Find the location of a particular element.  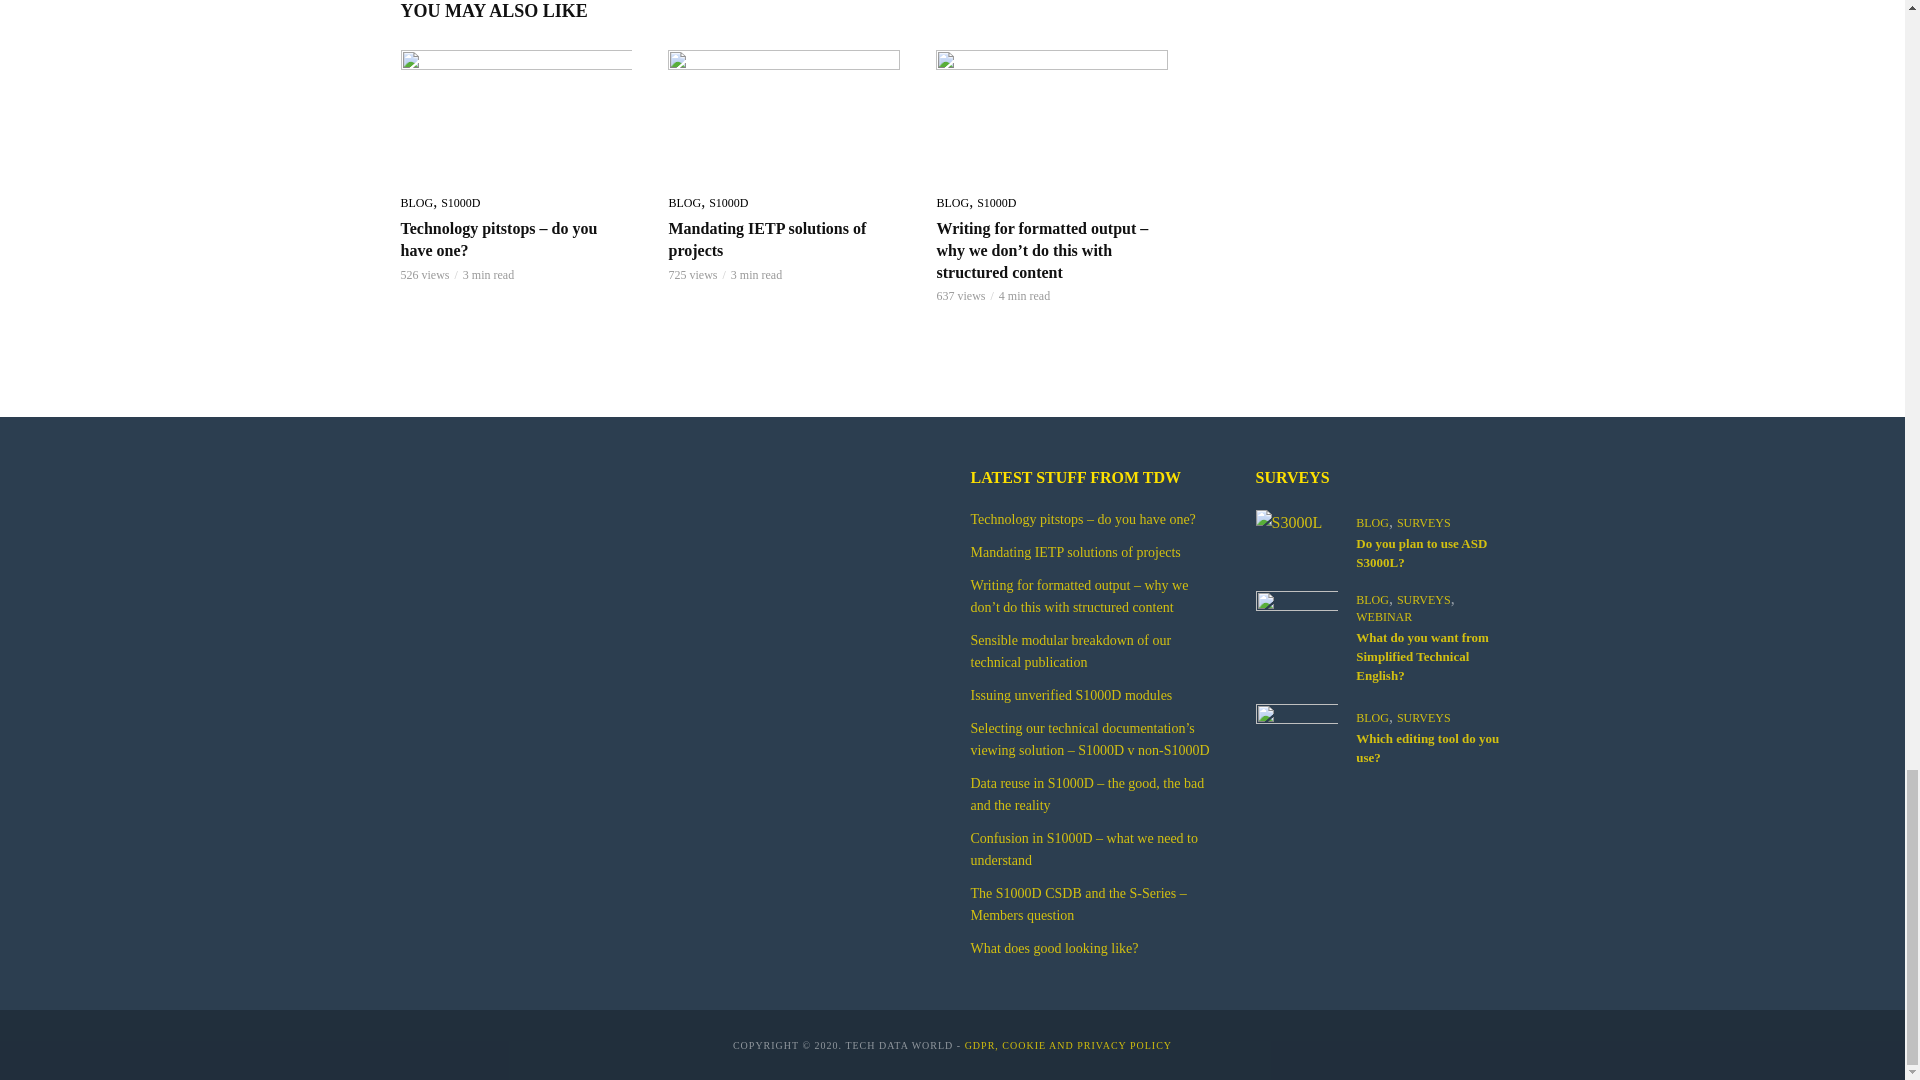

Do you plan to use ASD S3000L? is located at coordinates (1296, 522).